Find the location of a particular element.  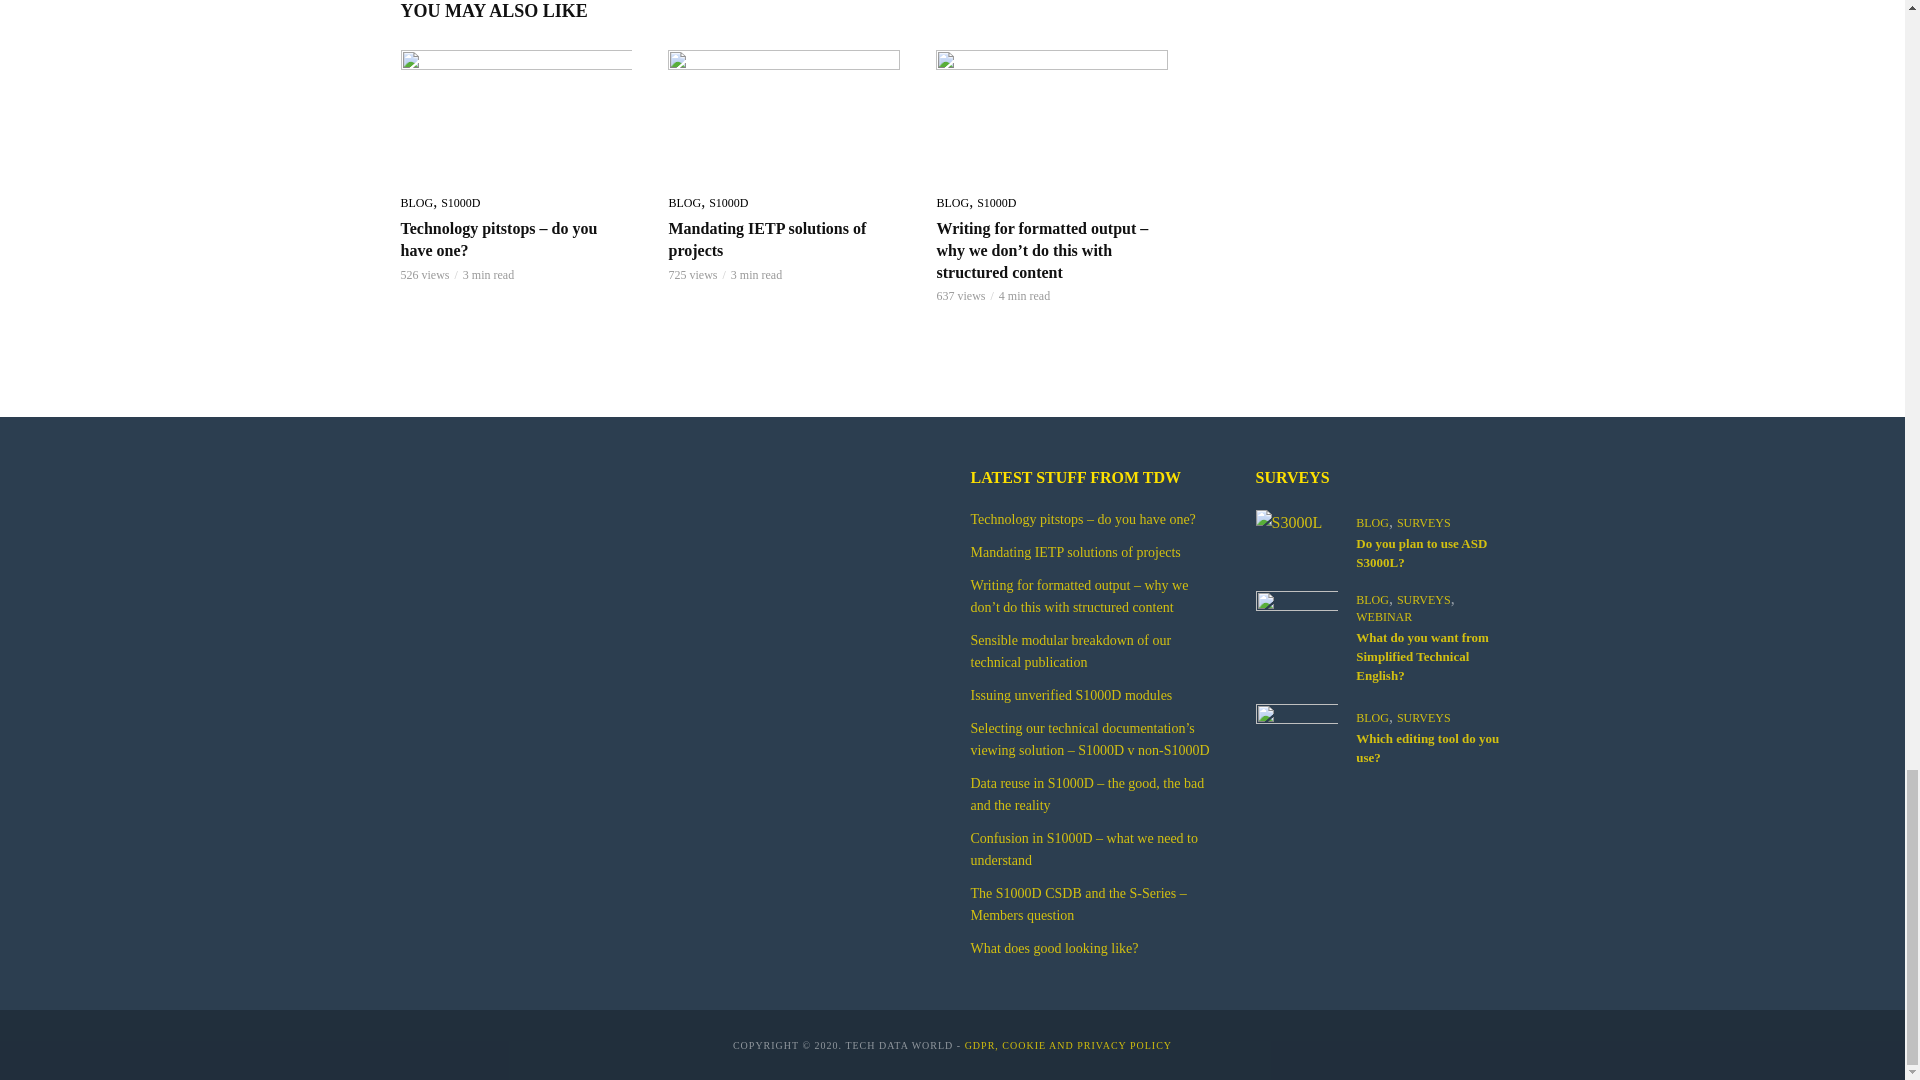

Do you plan to use ASD S3000L? is located at coordinates (1296, 522).